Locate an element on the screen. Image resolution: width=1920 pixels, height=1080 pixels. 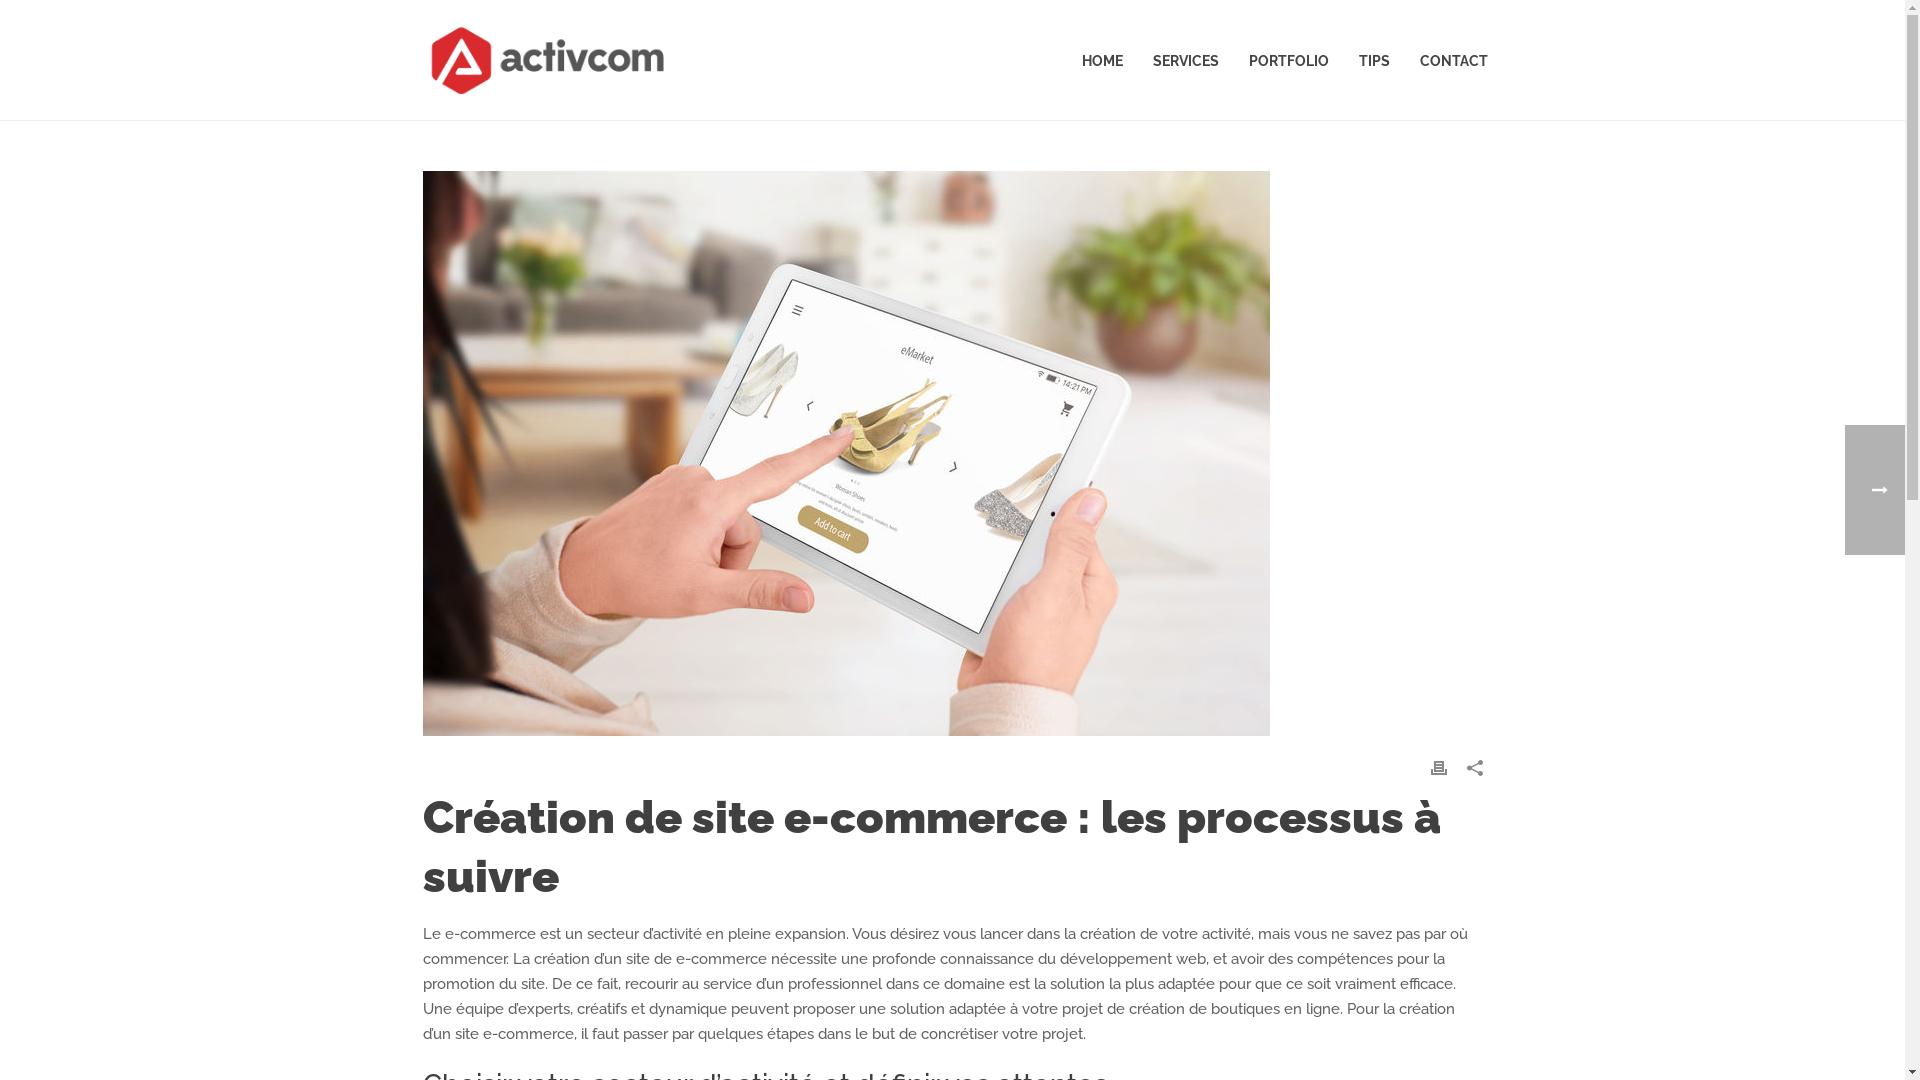
SERVICES is located at coordinates (1186, 61).